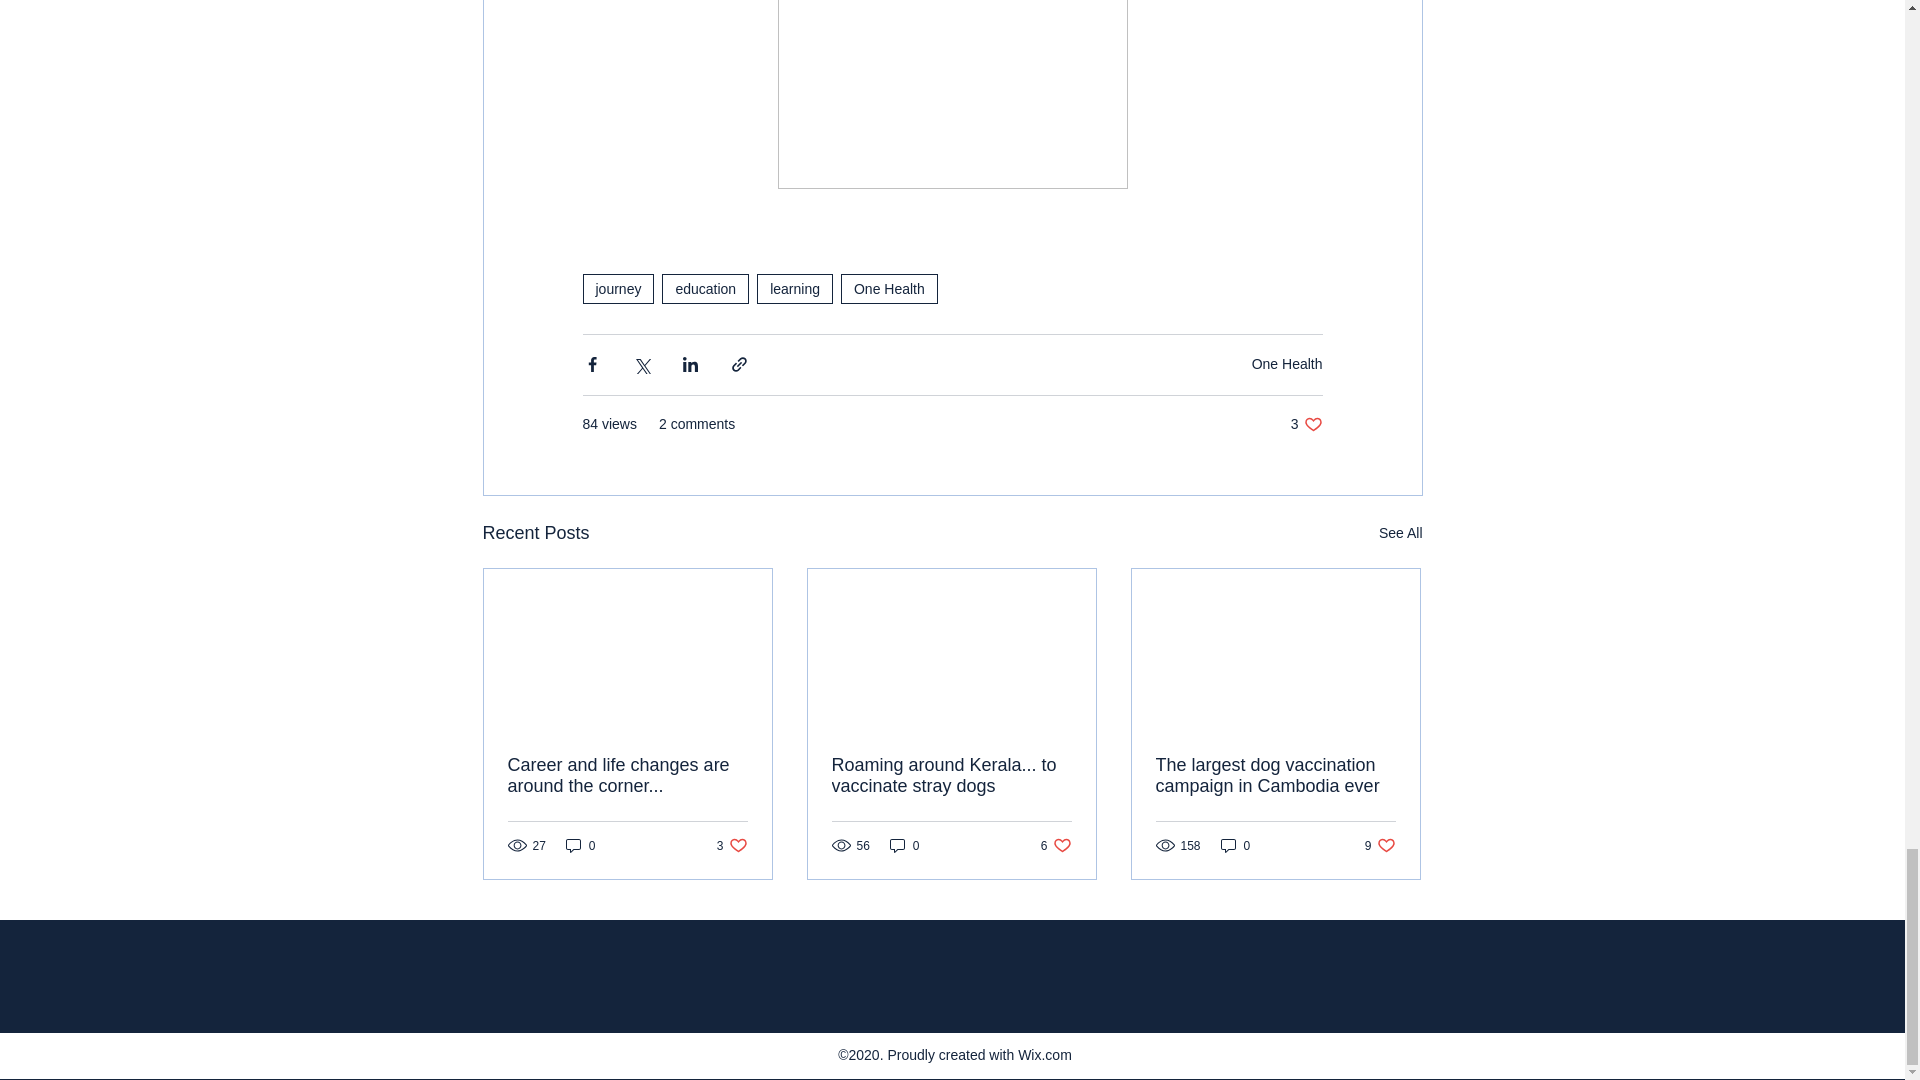 This screenshot has width=1920, height=1080. I want to click on See All, so click(1400, 533).